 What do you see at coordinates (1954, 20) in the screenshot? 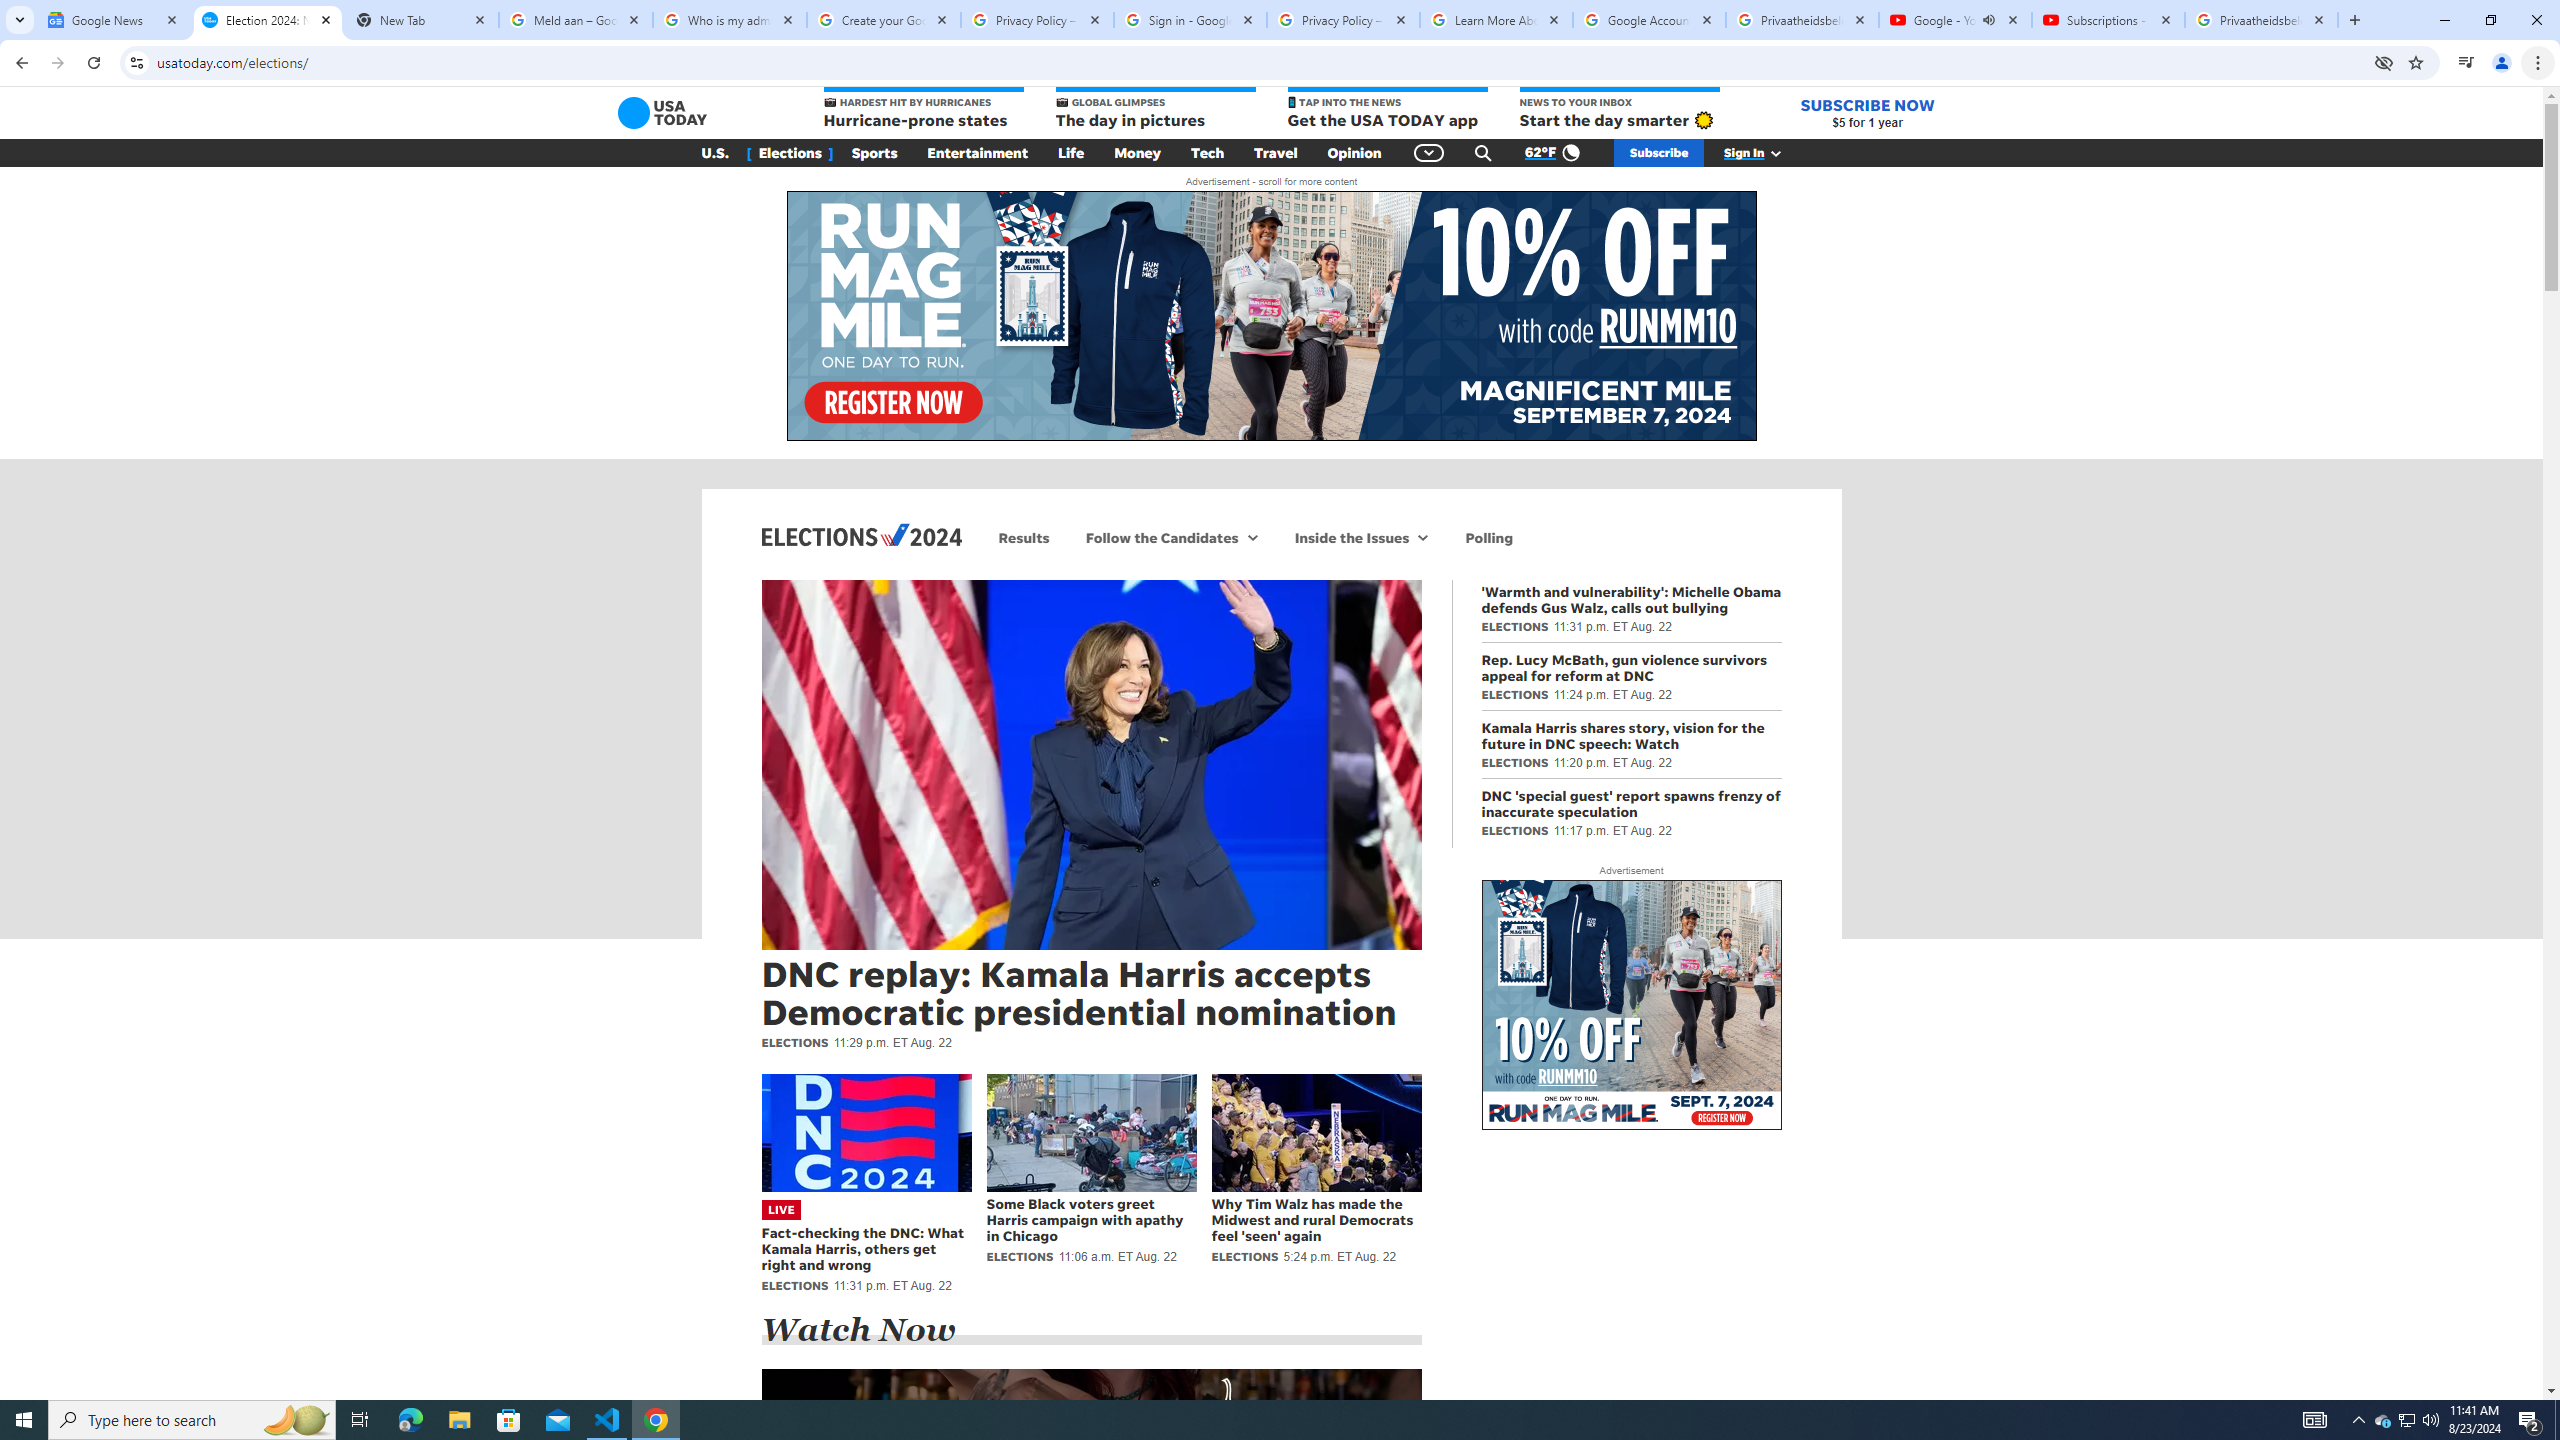
I see `Google - YouTube - Audio playing` at bounding box center [1954, 20].